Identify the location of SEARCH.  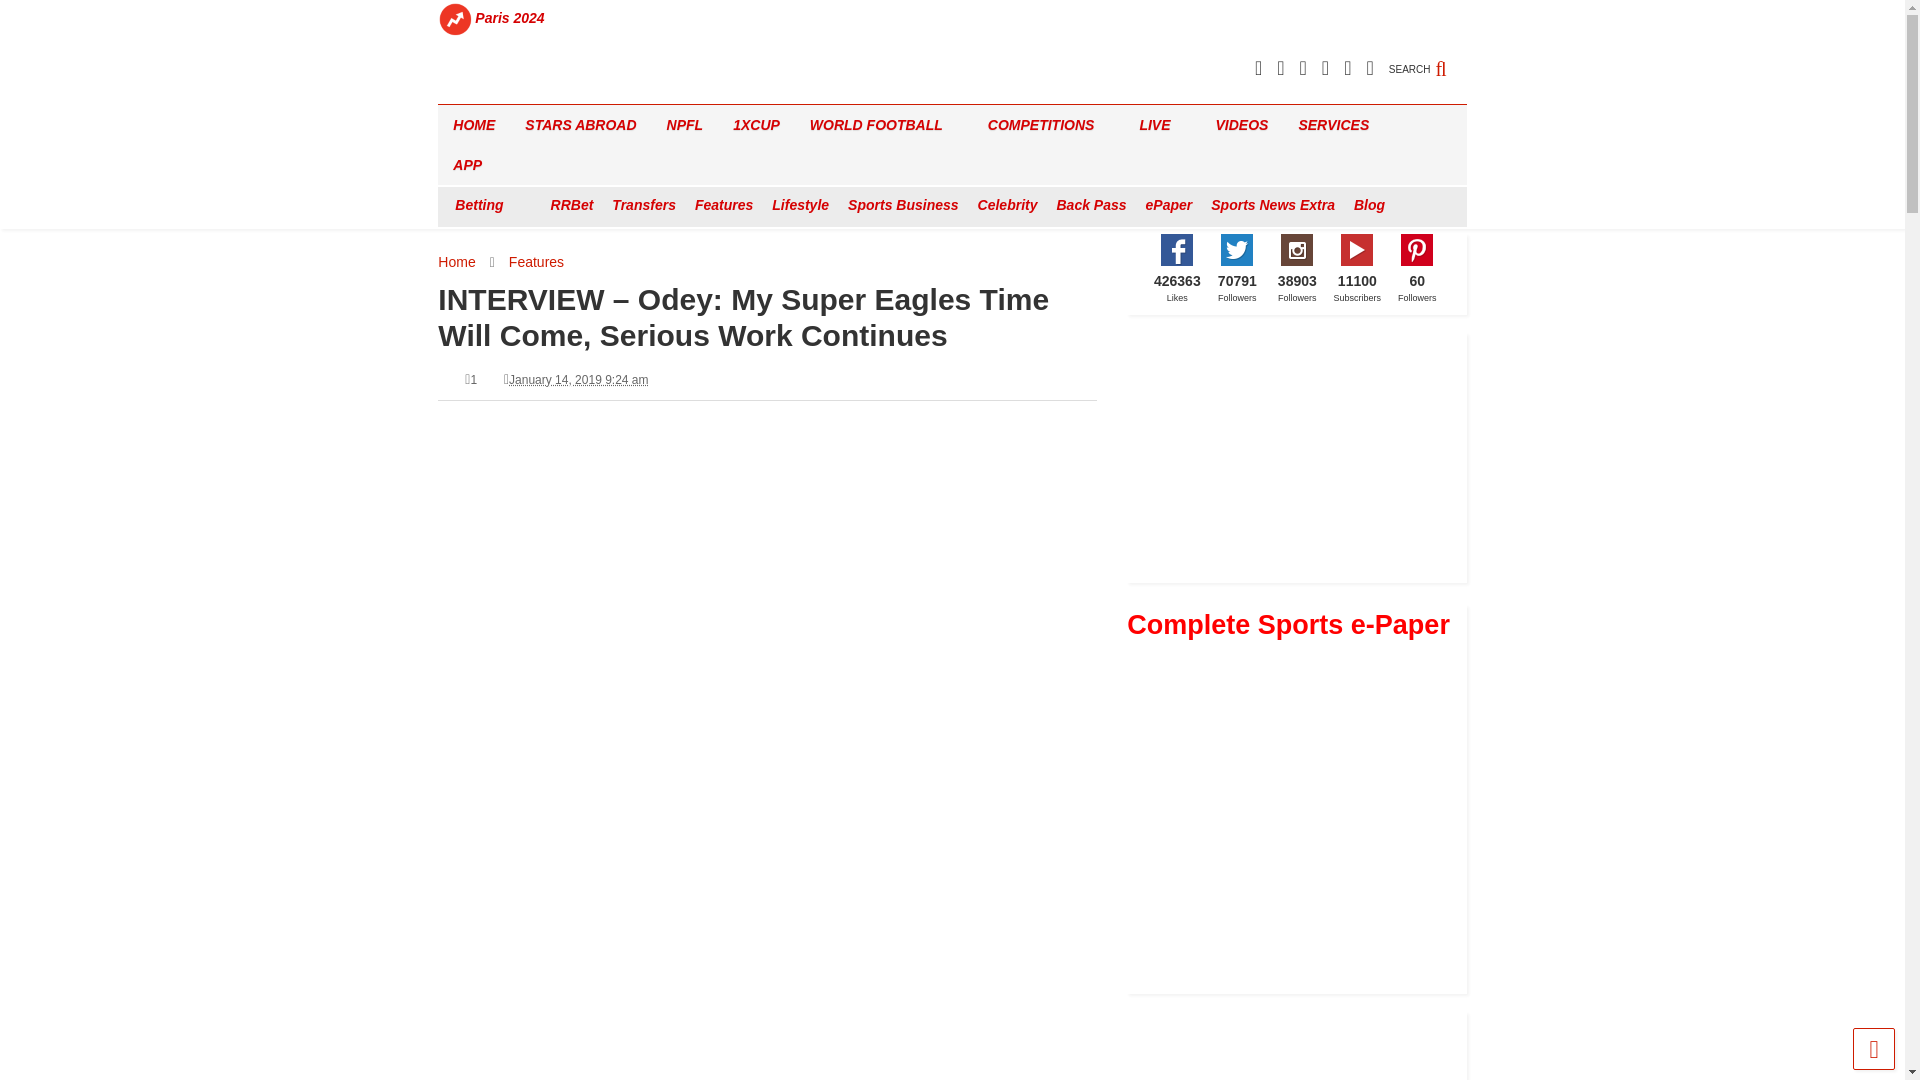
(1427, 58).